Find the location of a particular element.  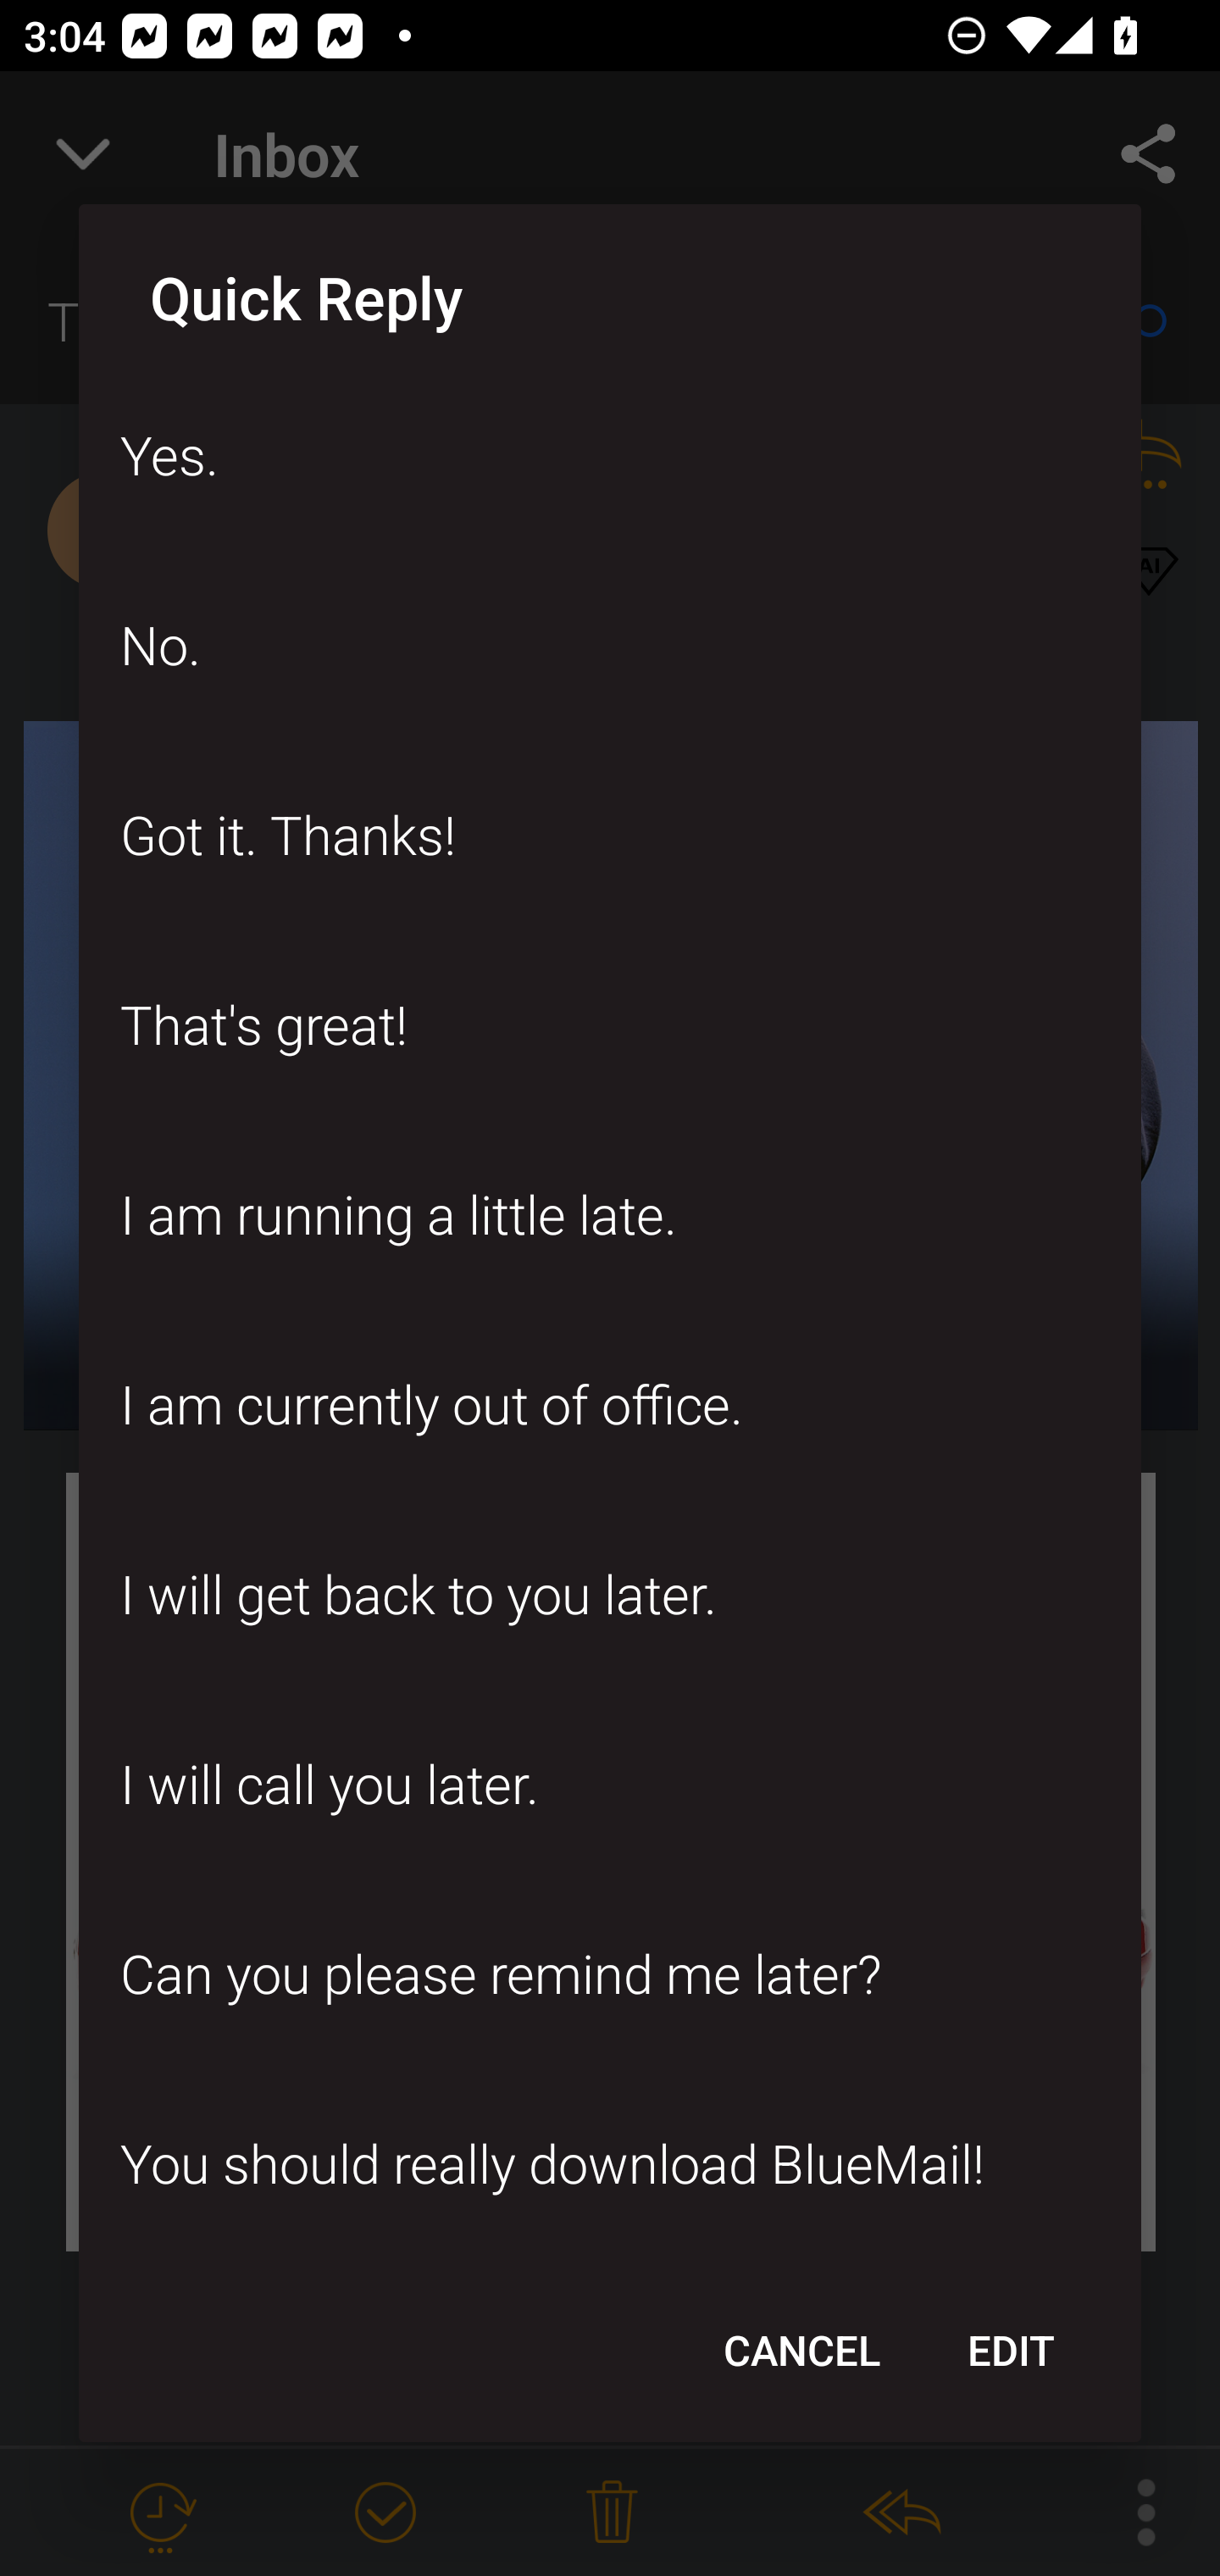

Yes.  is located at coordinates (610, 454).